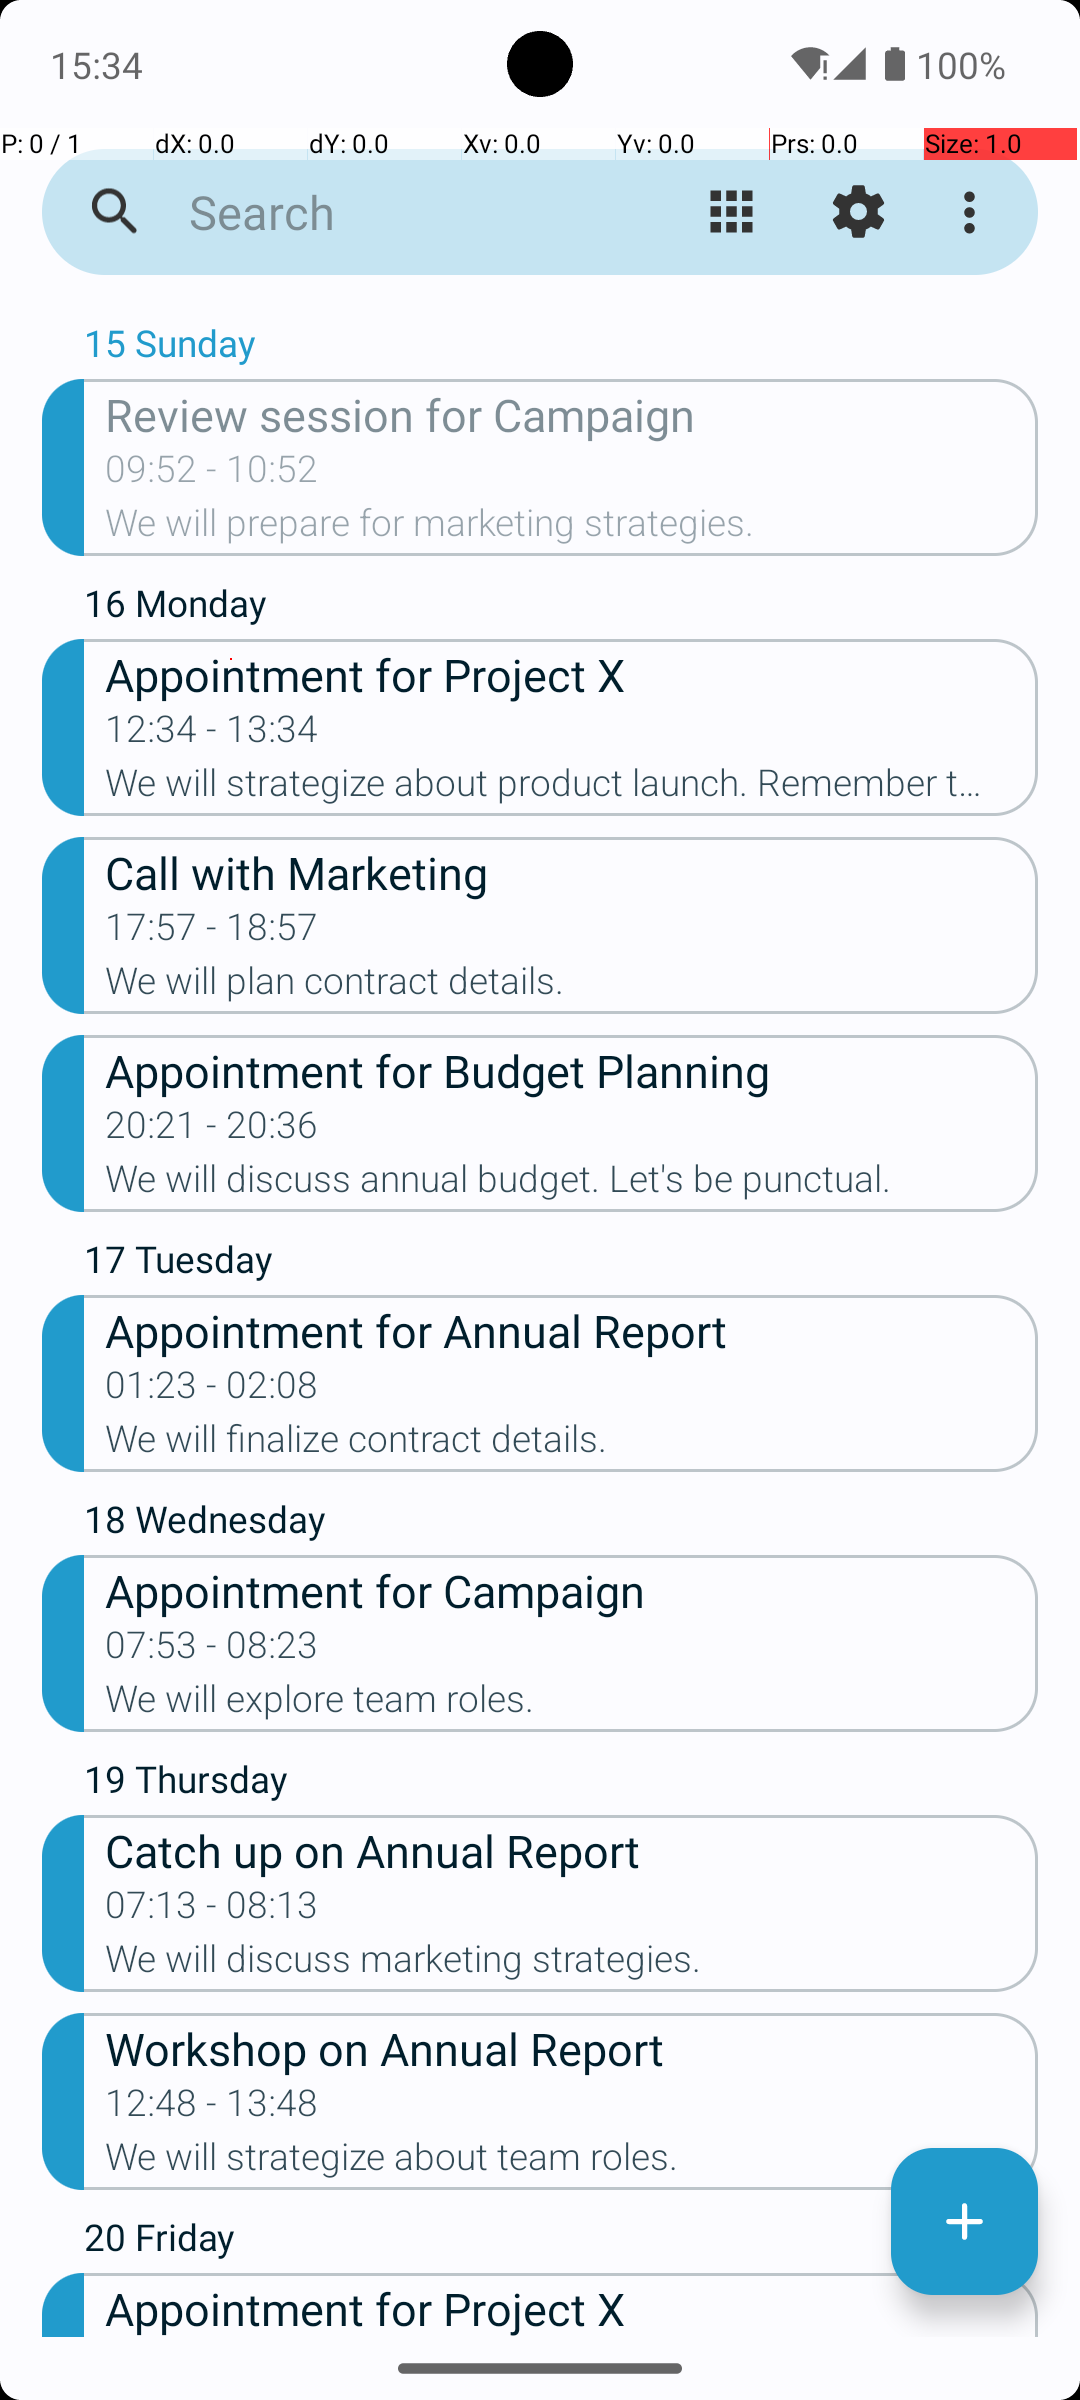 The height and width of the screenshot is (2400, 1080). Describe the element at coordinates (572, 2163) in the screenshot. I see `We will strategize about team roles.` at that location.